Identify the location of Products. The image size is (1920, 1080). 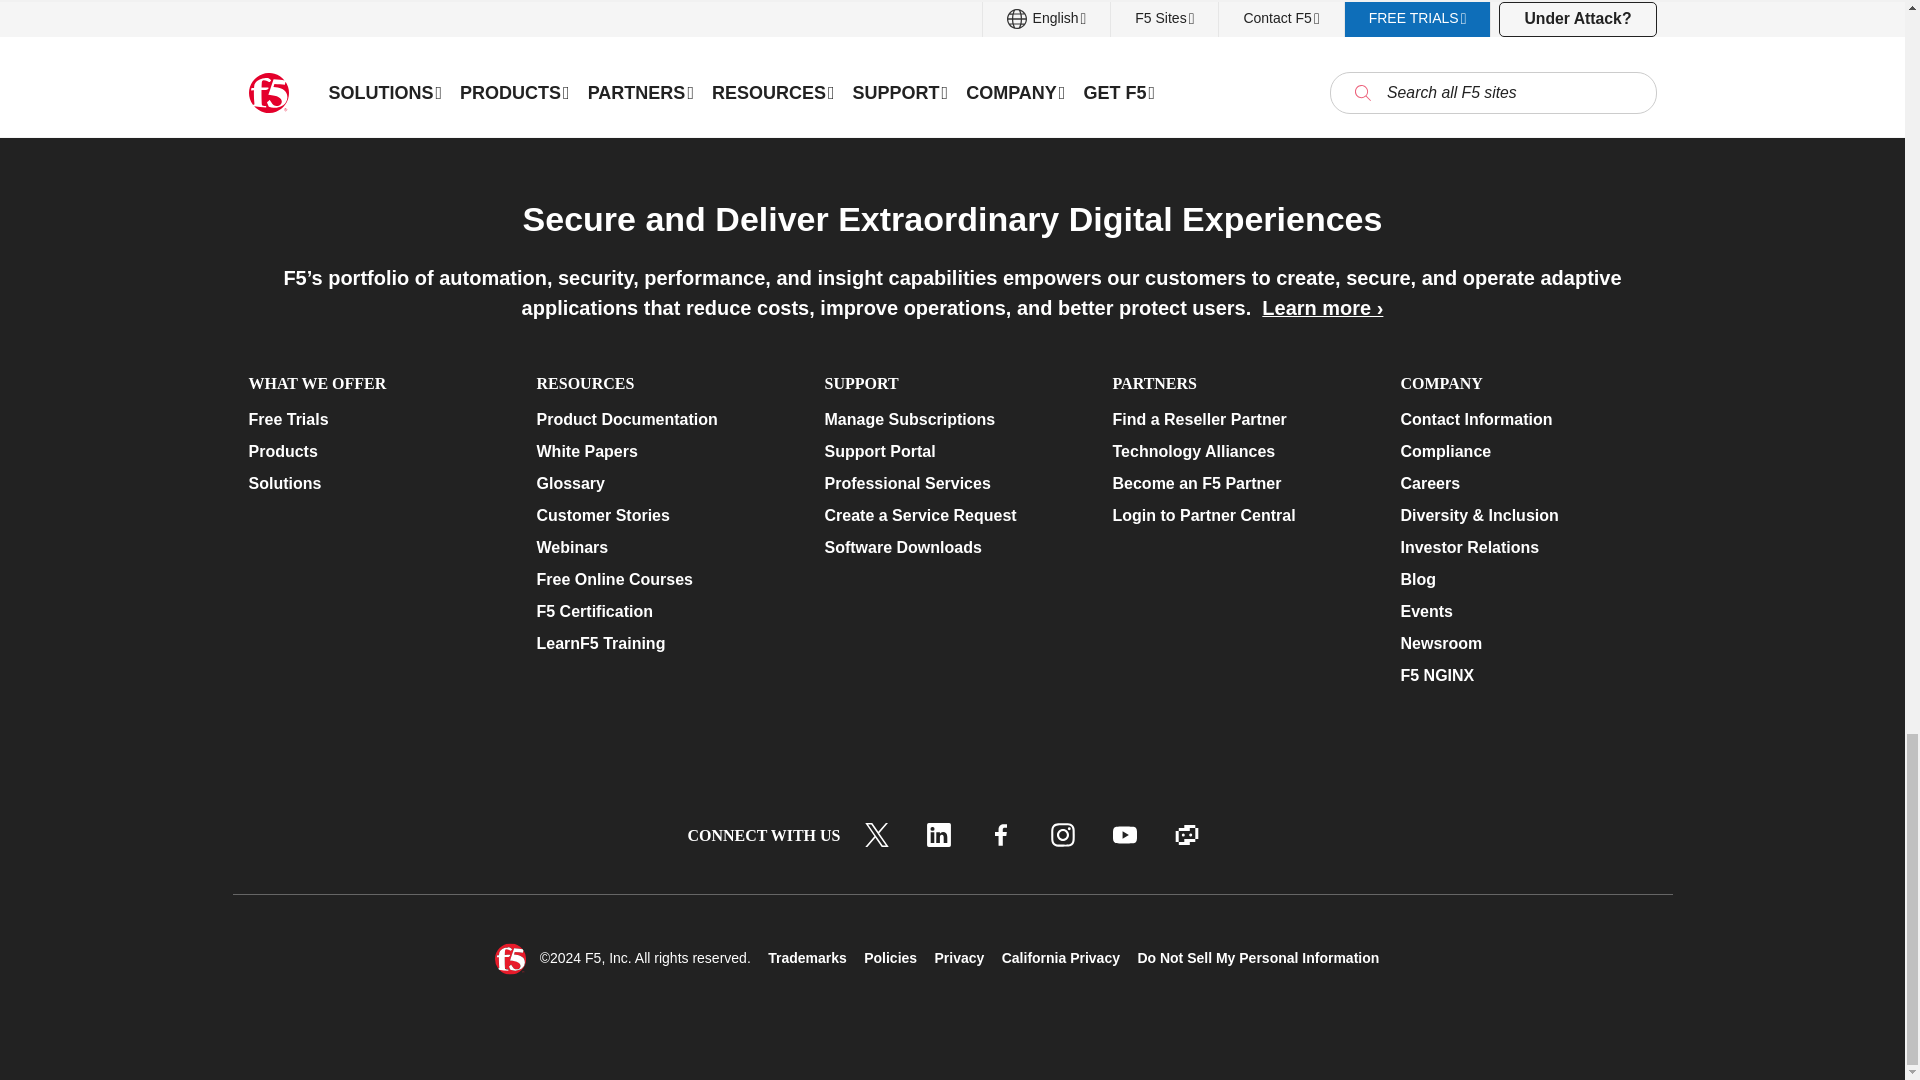
(375, 452).